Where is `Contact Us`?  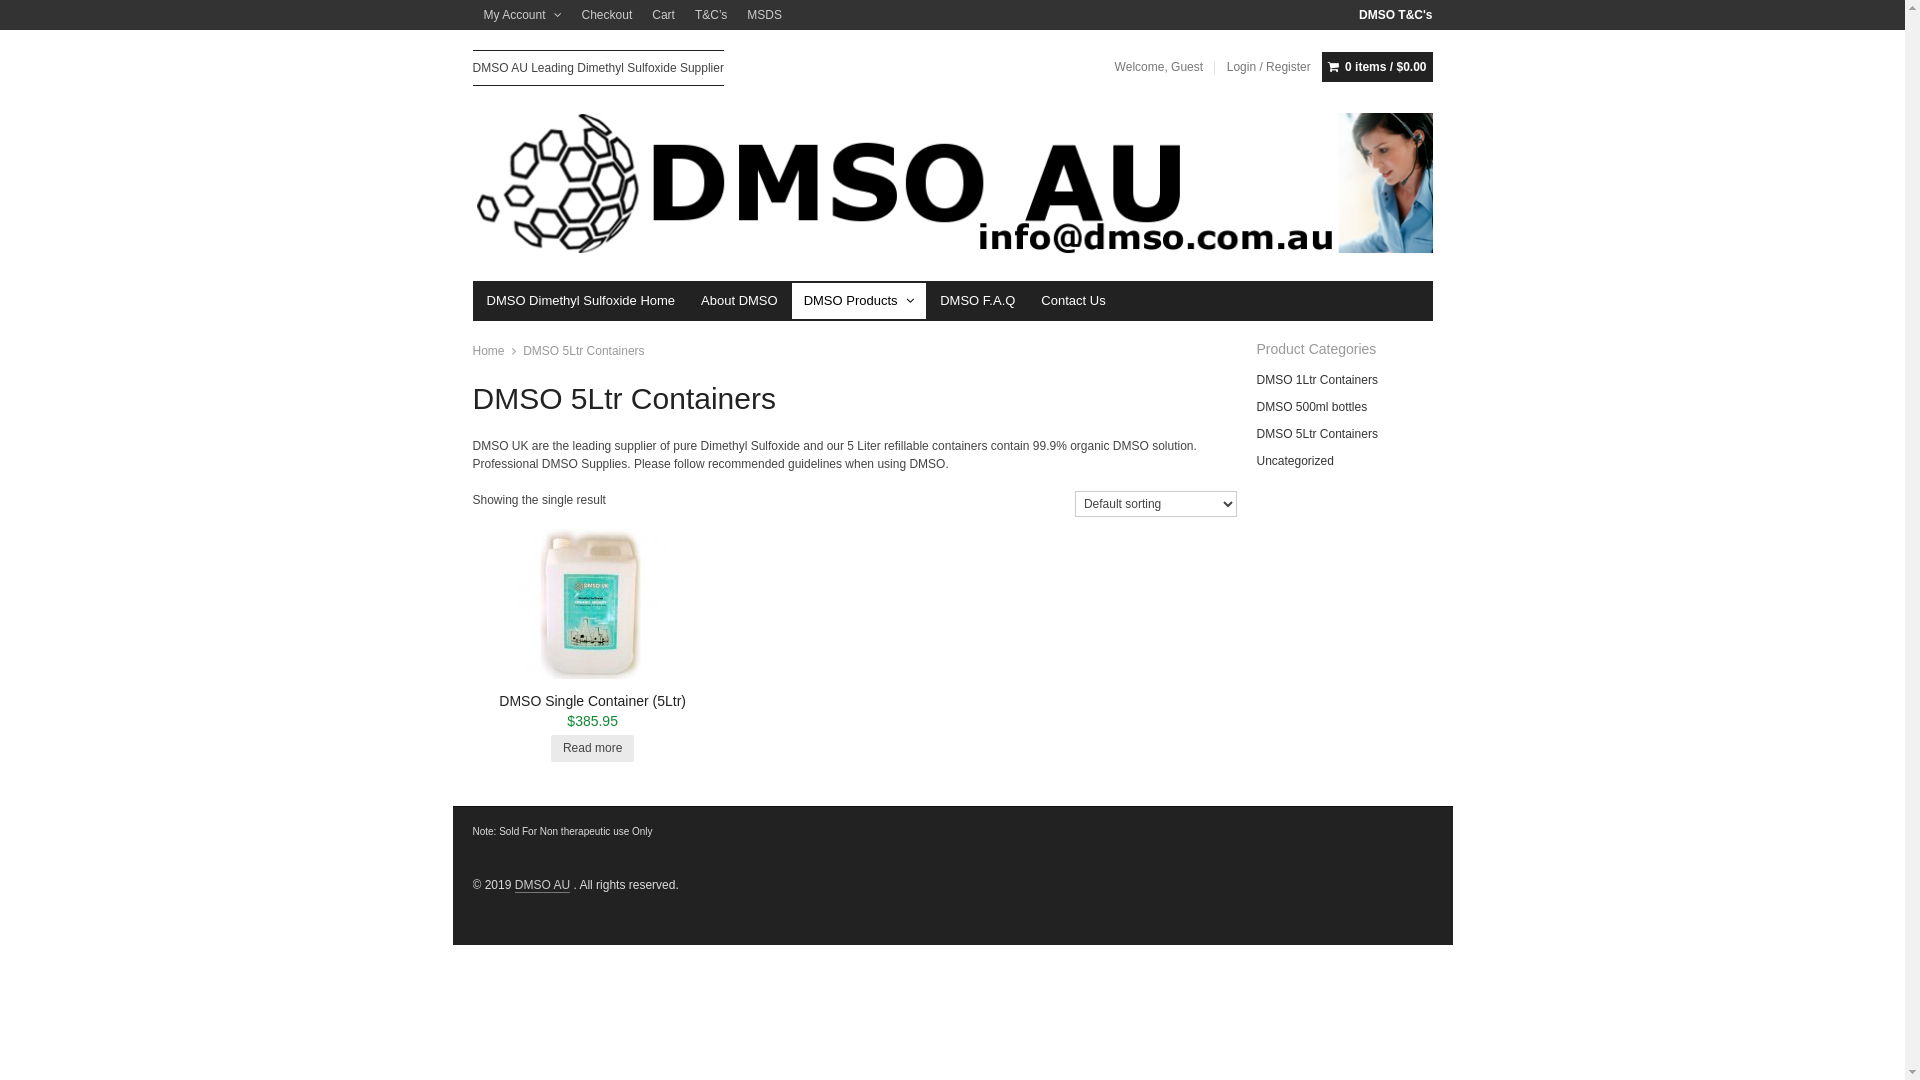
Contact Us is located at coordinates (1073, 301).